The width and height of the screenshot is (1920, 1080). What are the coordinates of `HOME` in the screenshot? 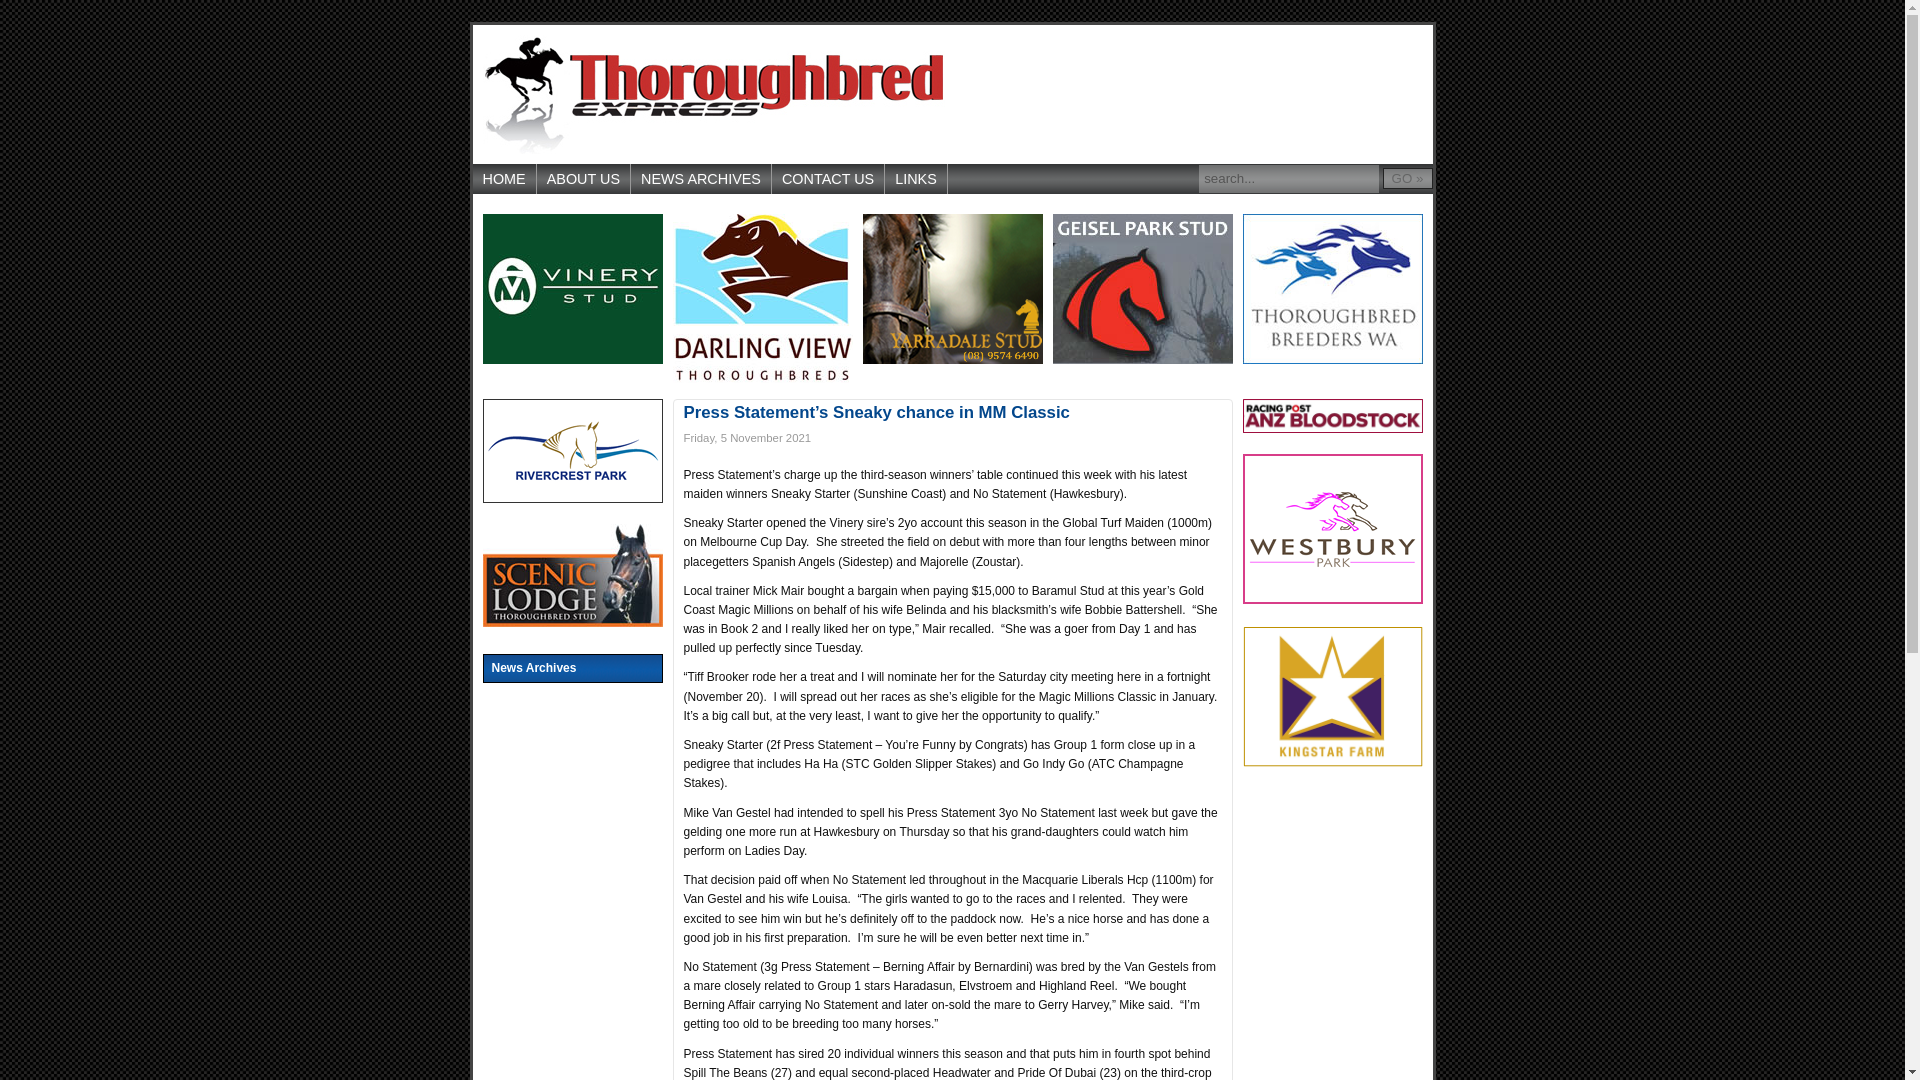 It's located at (504, 179).